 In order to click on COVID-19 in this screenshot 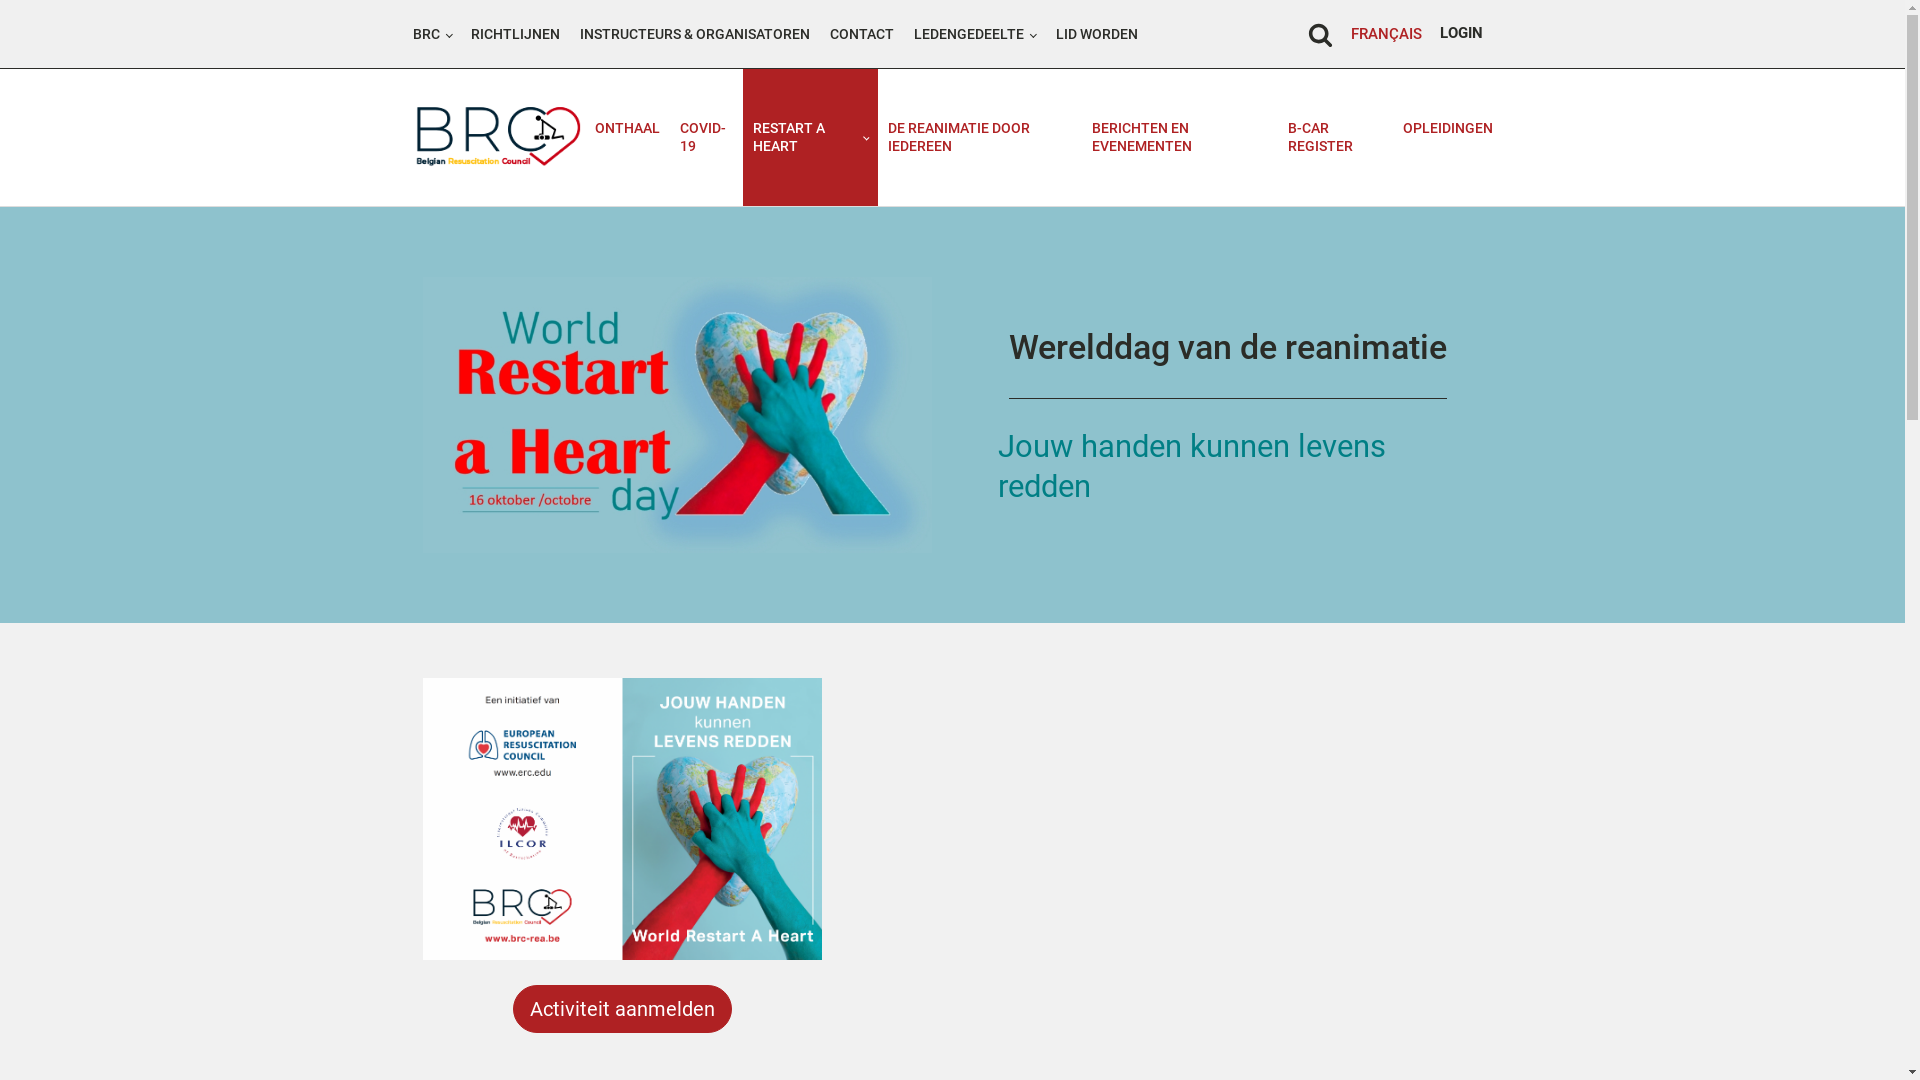, I will do `click(706, 137)`.